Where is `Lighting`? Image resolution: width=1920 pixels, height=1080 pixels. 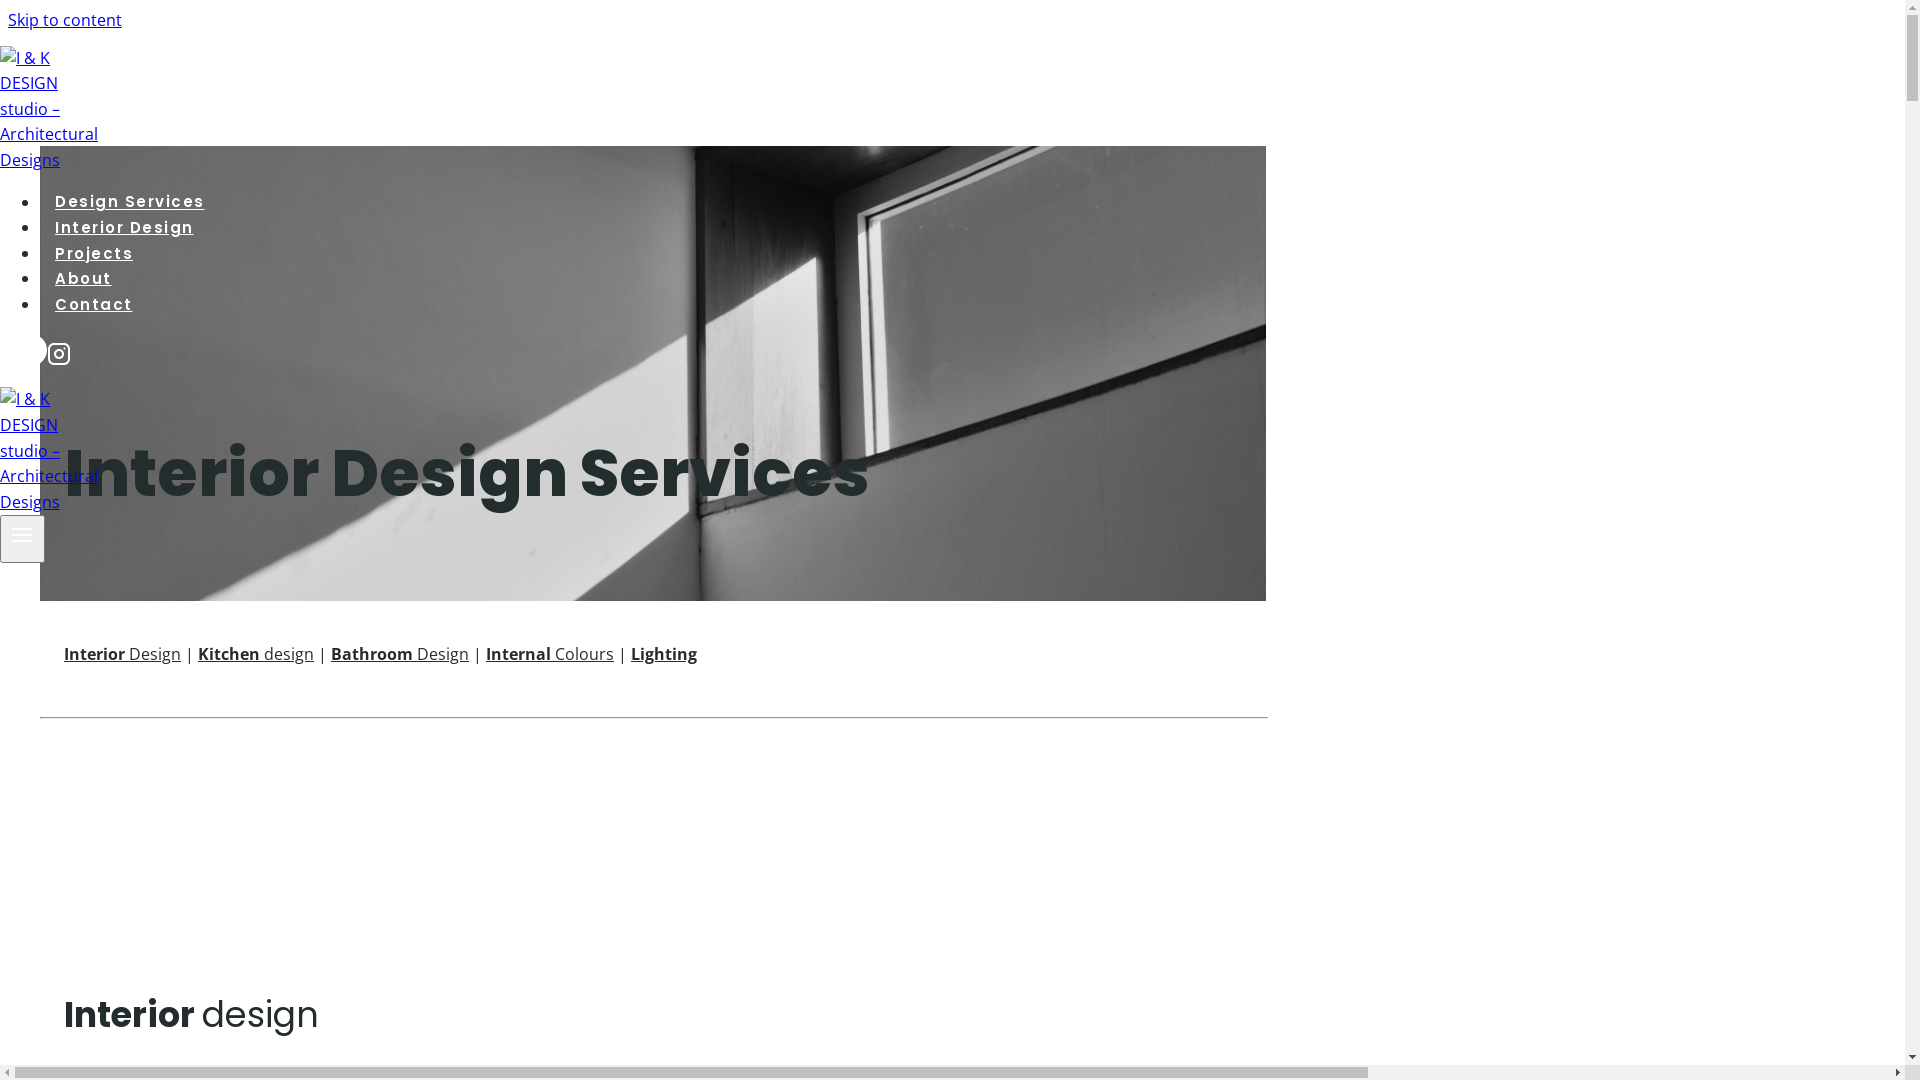 Lighting is located at coordinates (664, 654).